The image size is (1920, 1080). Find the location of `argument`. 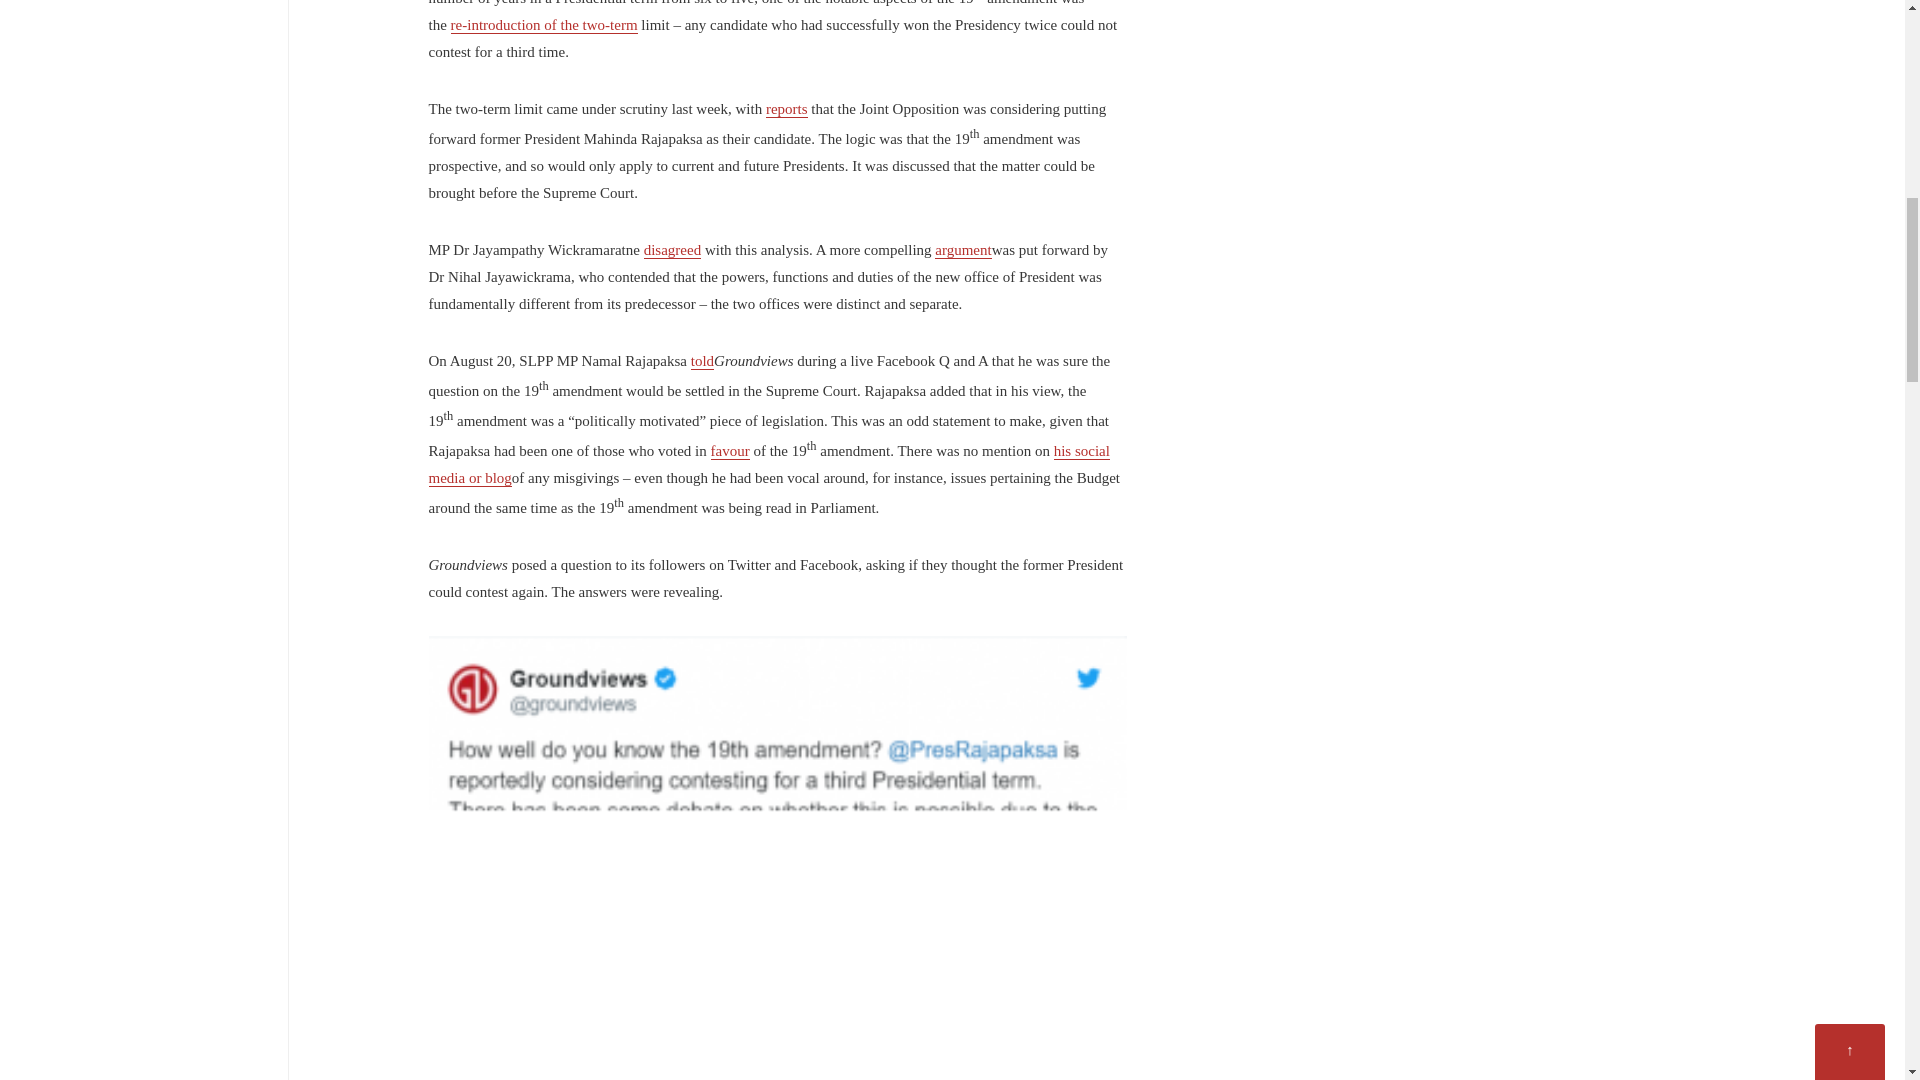

argument is located at coordinates (962, 250).